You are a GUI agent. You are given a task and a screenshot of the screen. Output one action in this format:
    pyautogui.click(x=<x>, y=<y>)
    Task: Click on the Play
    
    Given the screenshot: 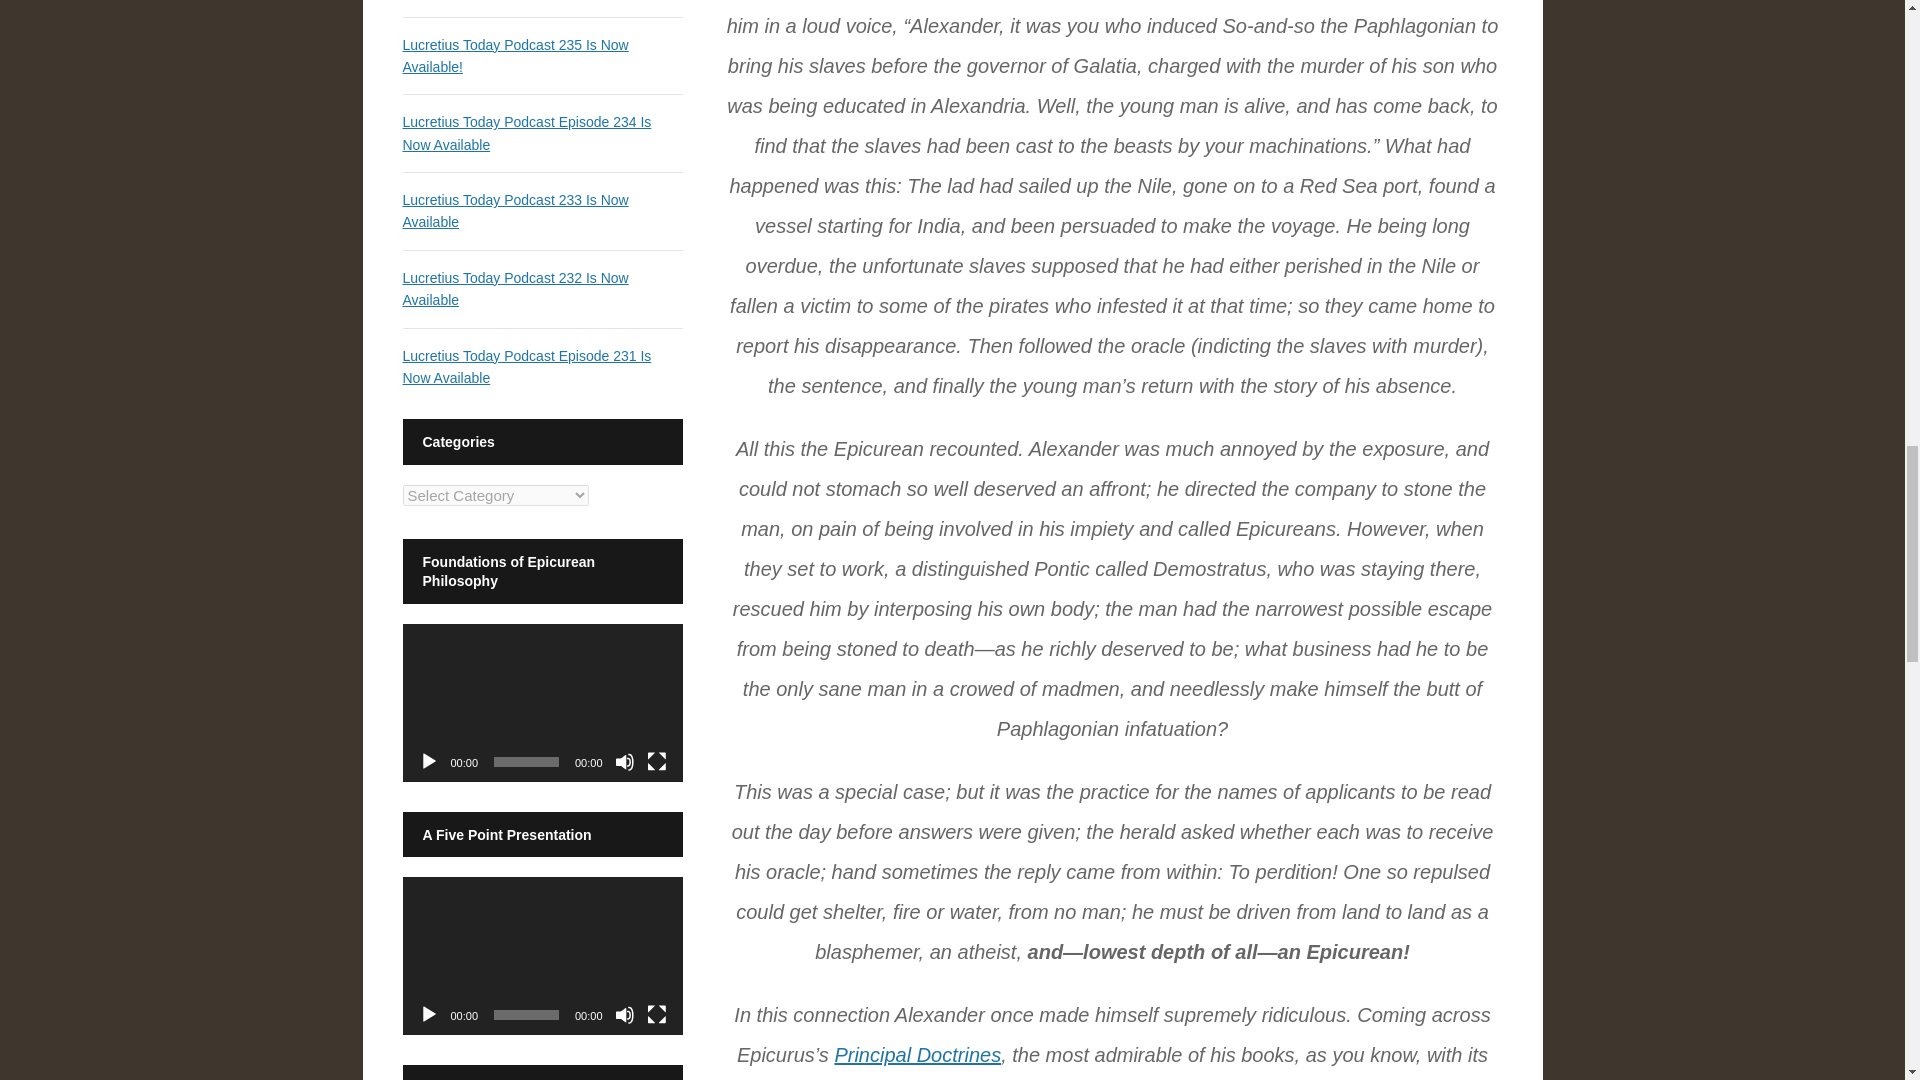 What is the action you would take?
    pyautogui.click(x=428, y=762)
    